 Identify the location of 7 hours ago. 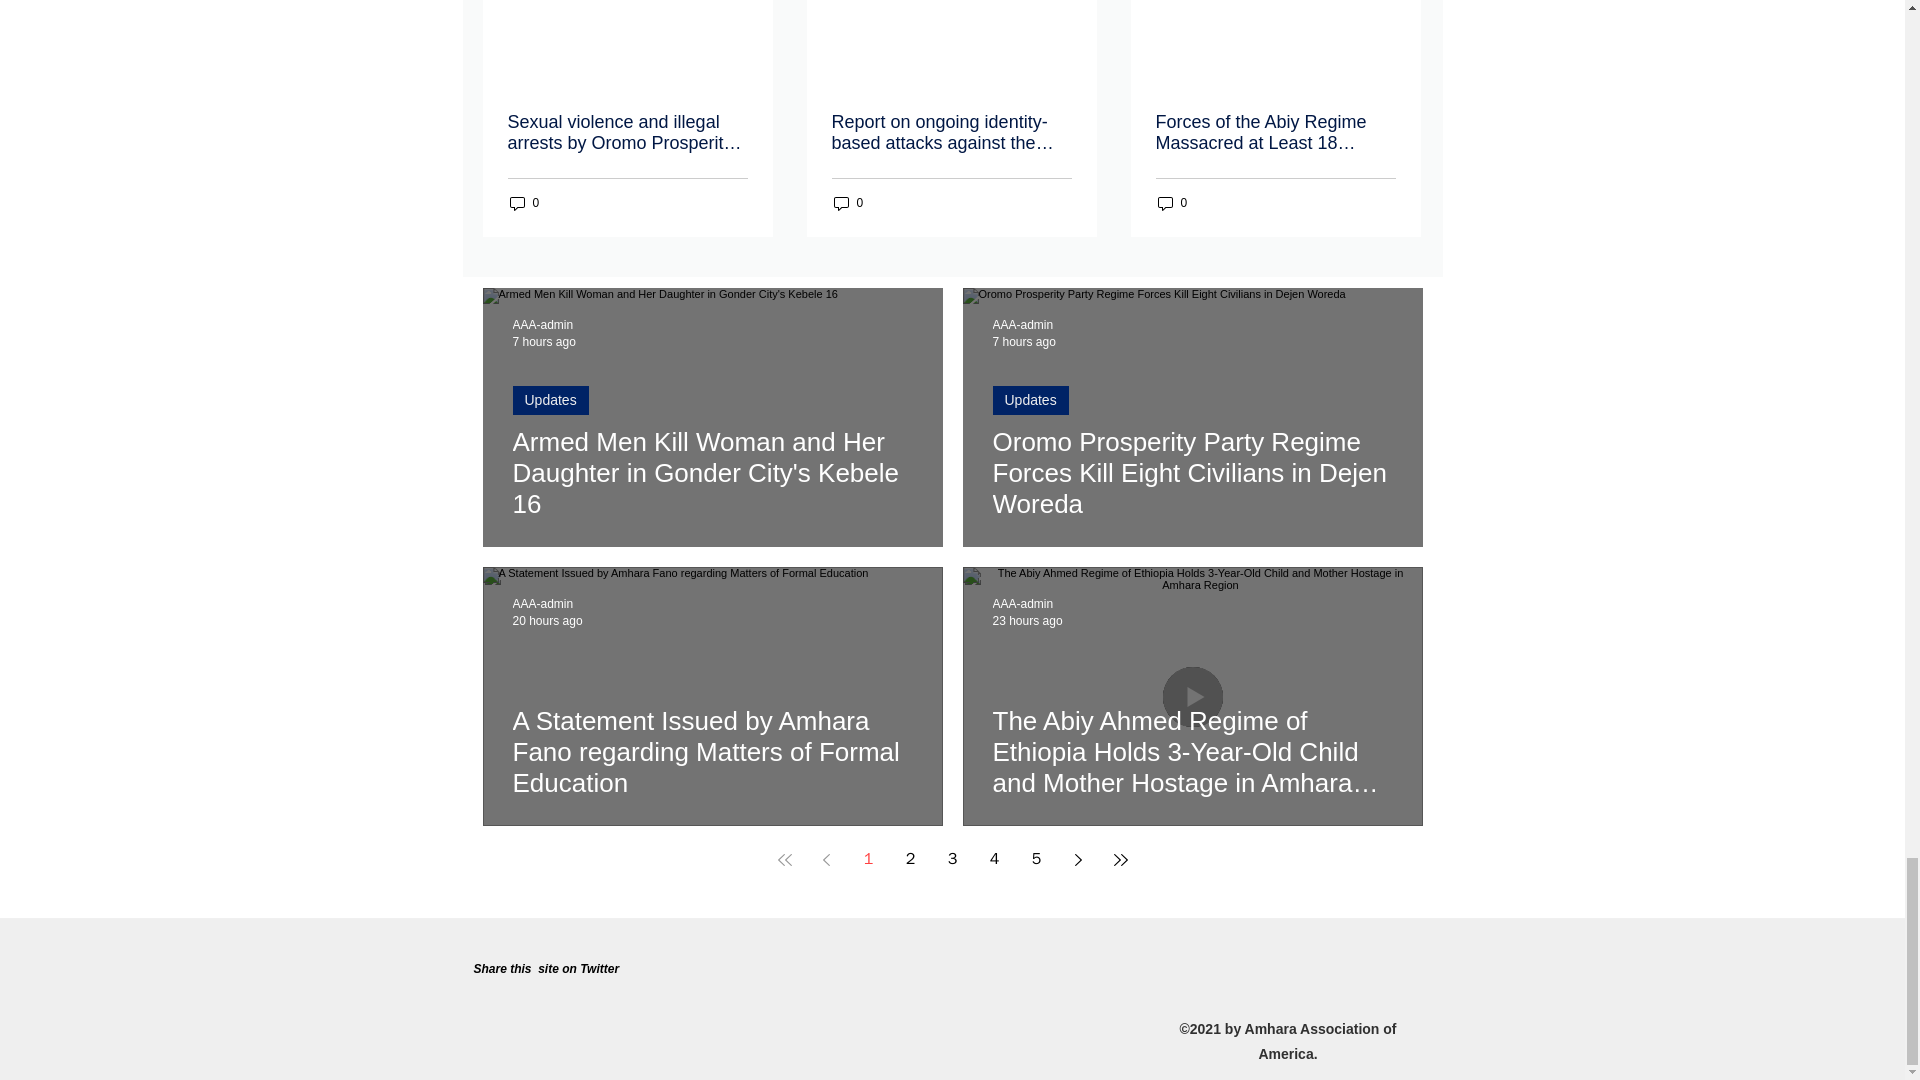
(1023, 341).